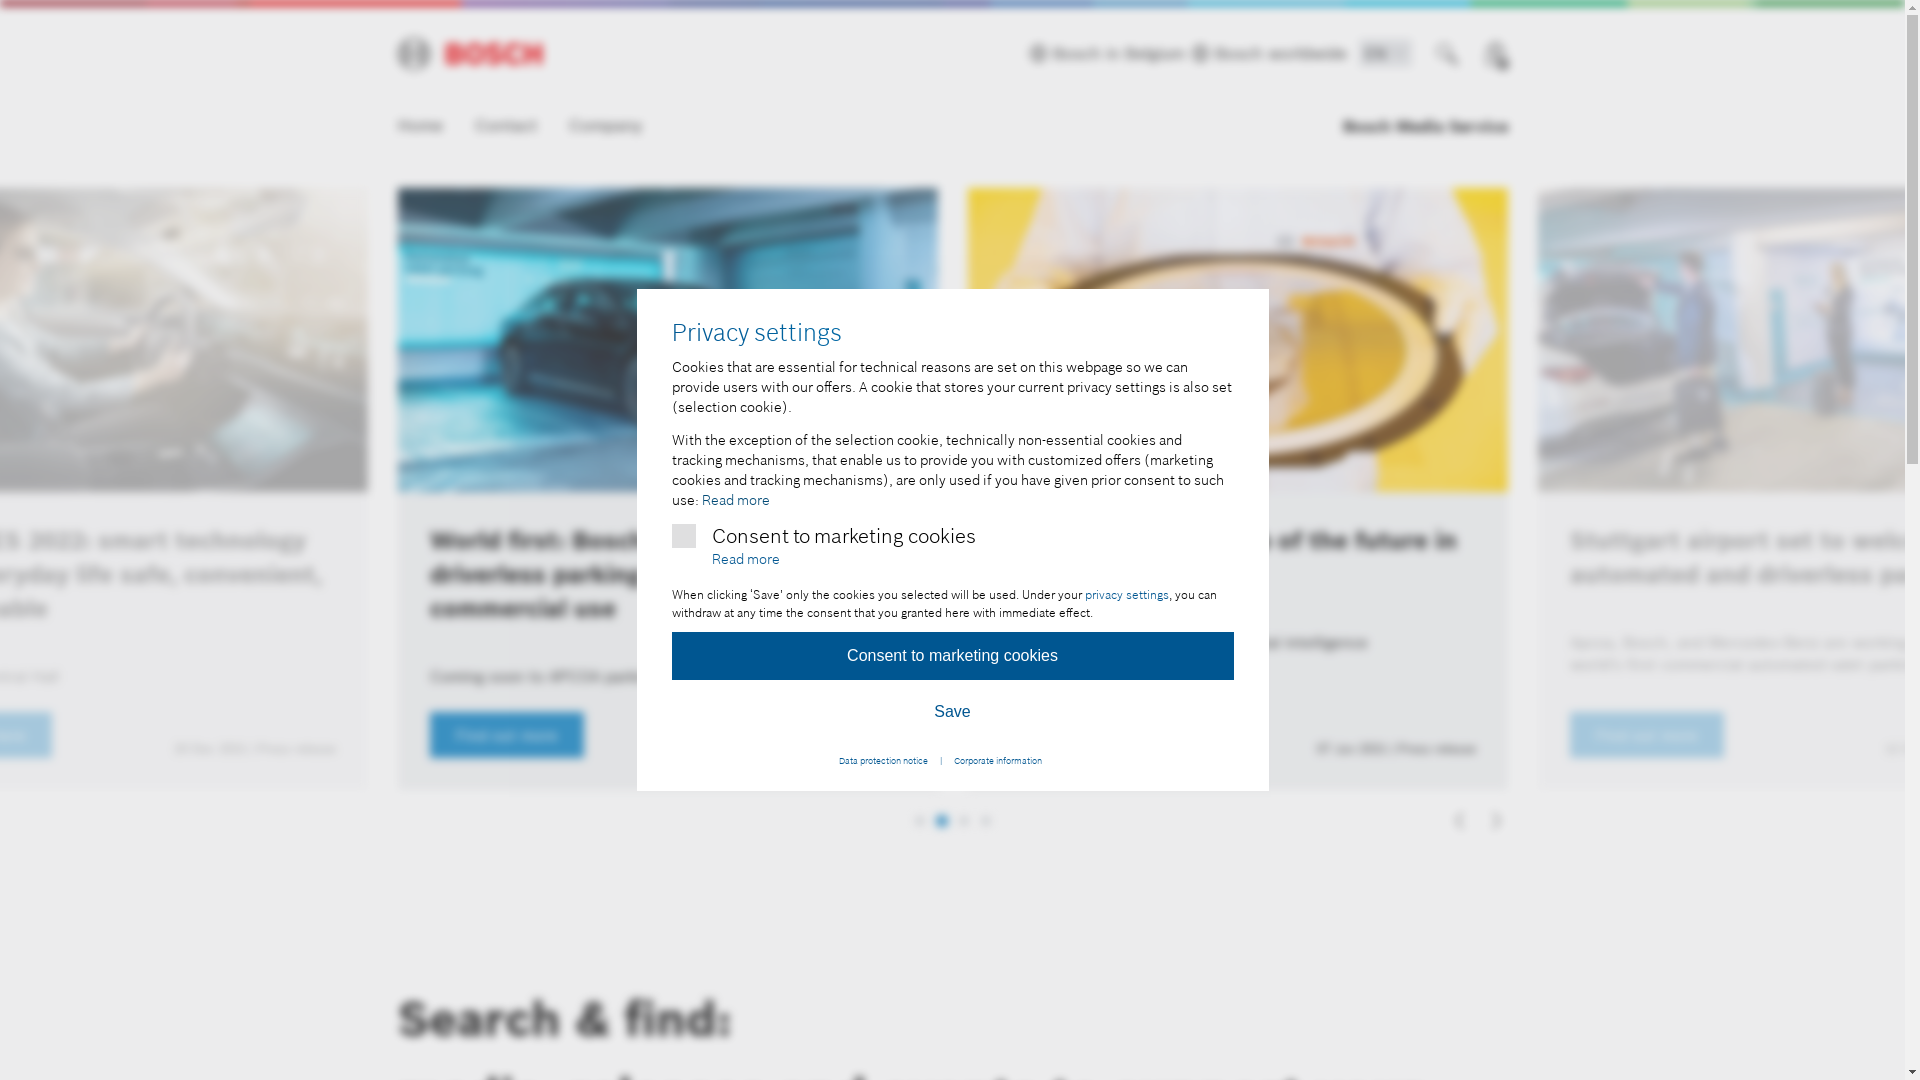 This screenshot has height=1080, width=1920. Describe the element at coordinates (953, 656) in the screenshot. I see `Consent to marketing cookies` at that location.